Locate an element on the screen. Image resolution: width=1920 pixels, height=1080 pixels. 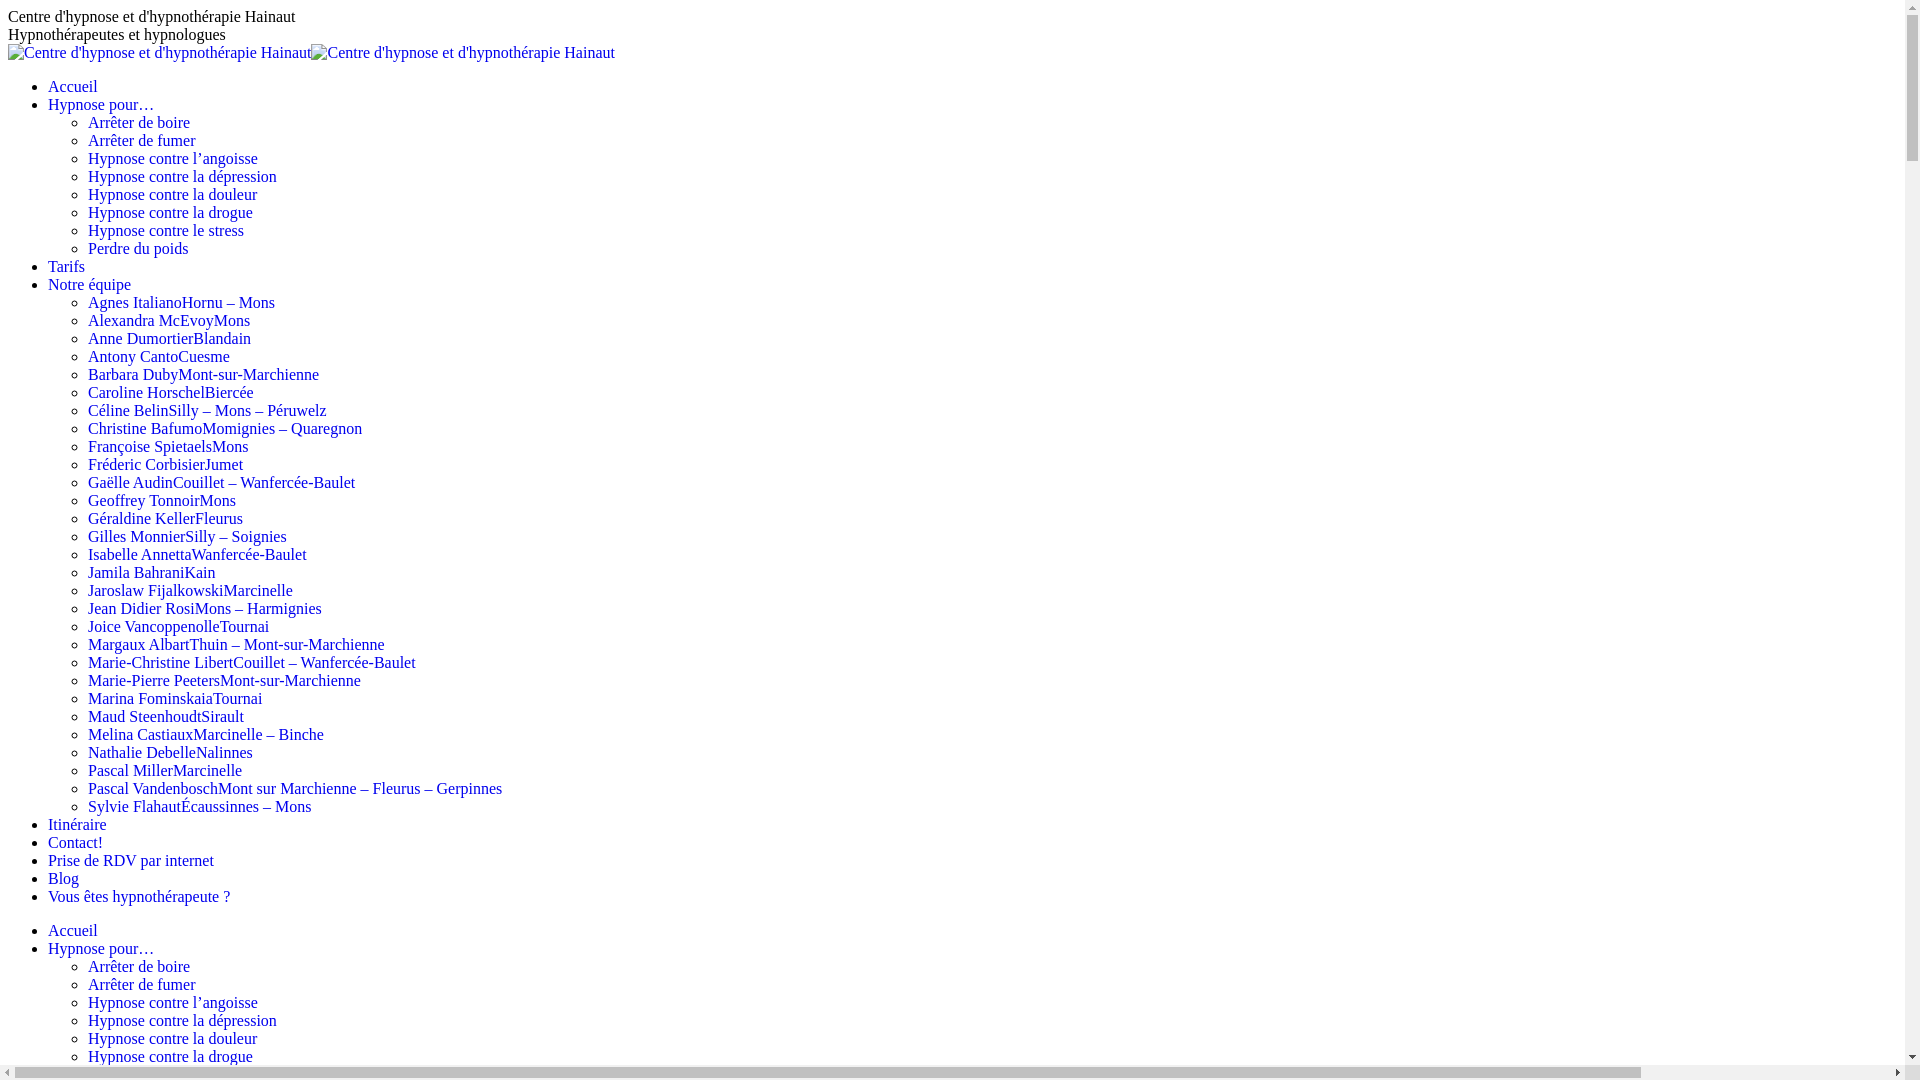
Pascal MillerMarcinelle is located at coordinates (165, 770).